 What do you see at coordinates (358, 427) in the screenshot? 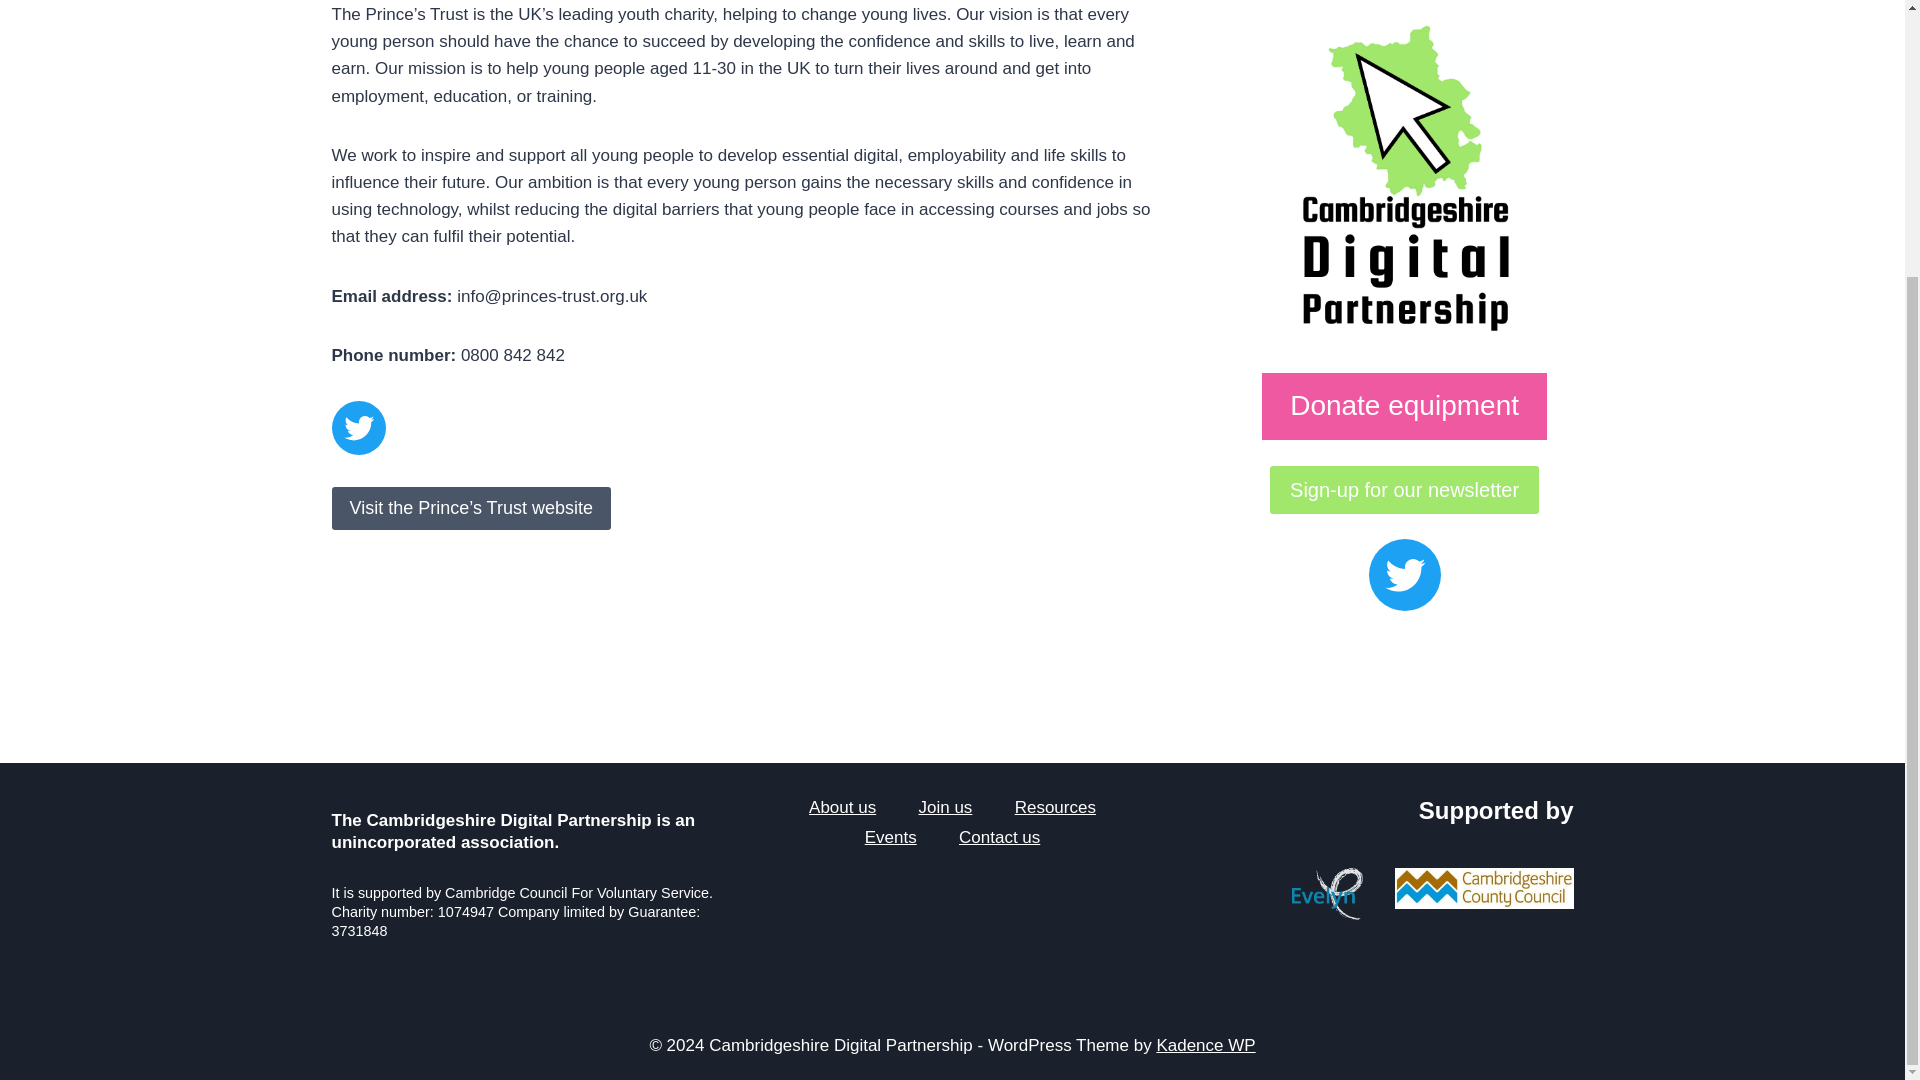
I see `Twitter` at bounding box center [358, 427].